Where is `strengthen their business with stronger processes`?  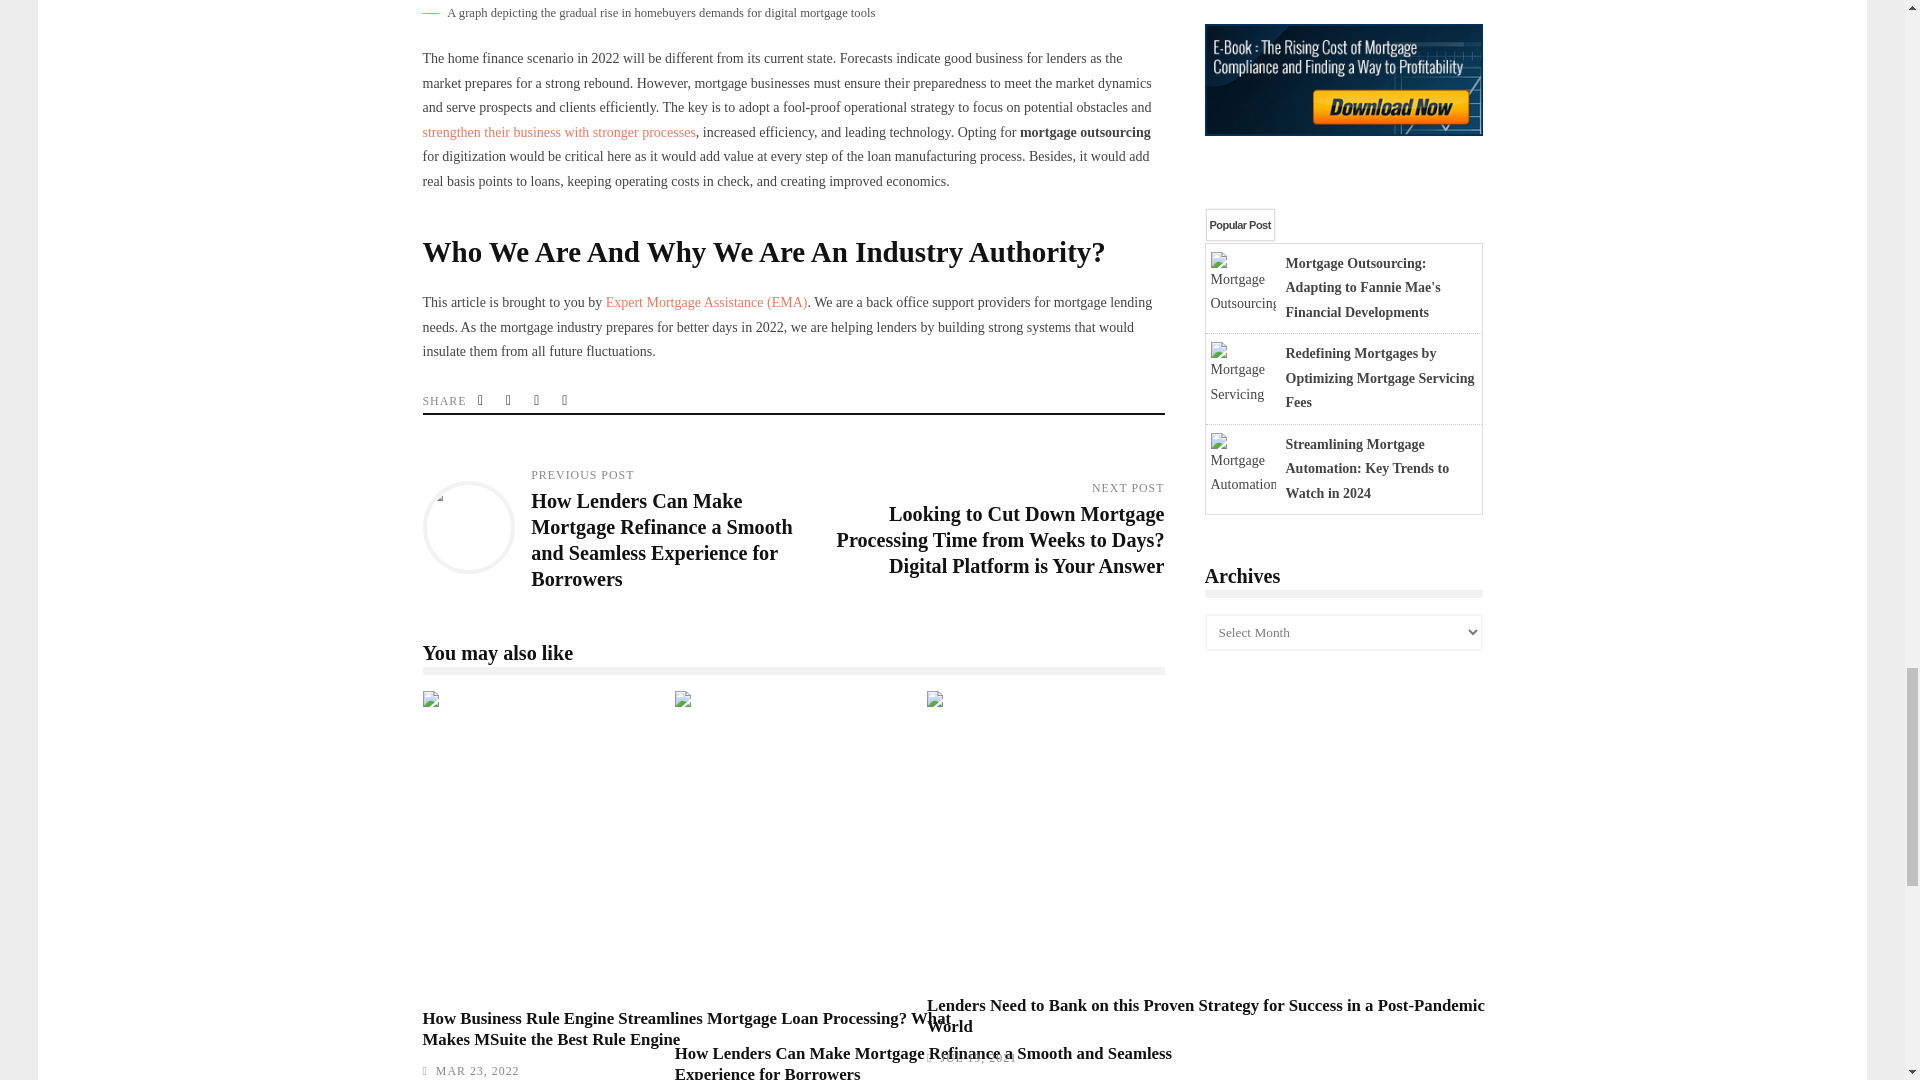
strengthen their business with stronger processes is located at coordinates (558, 132).